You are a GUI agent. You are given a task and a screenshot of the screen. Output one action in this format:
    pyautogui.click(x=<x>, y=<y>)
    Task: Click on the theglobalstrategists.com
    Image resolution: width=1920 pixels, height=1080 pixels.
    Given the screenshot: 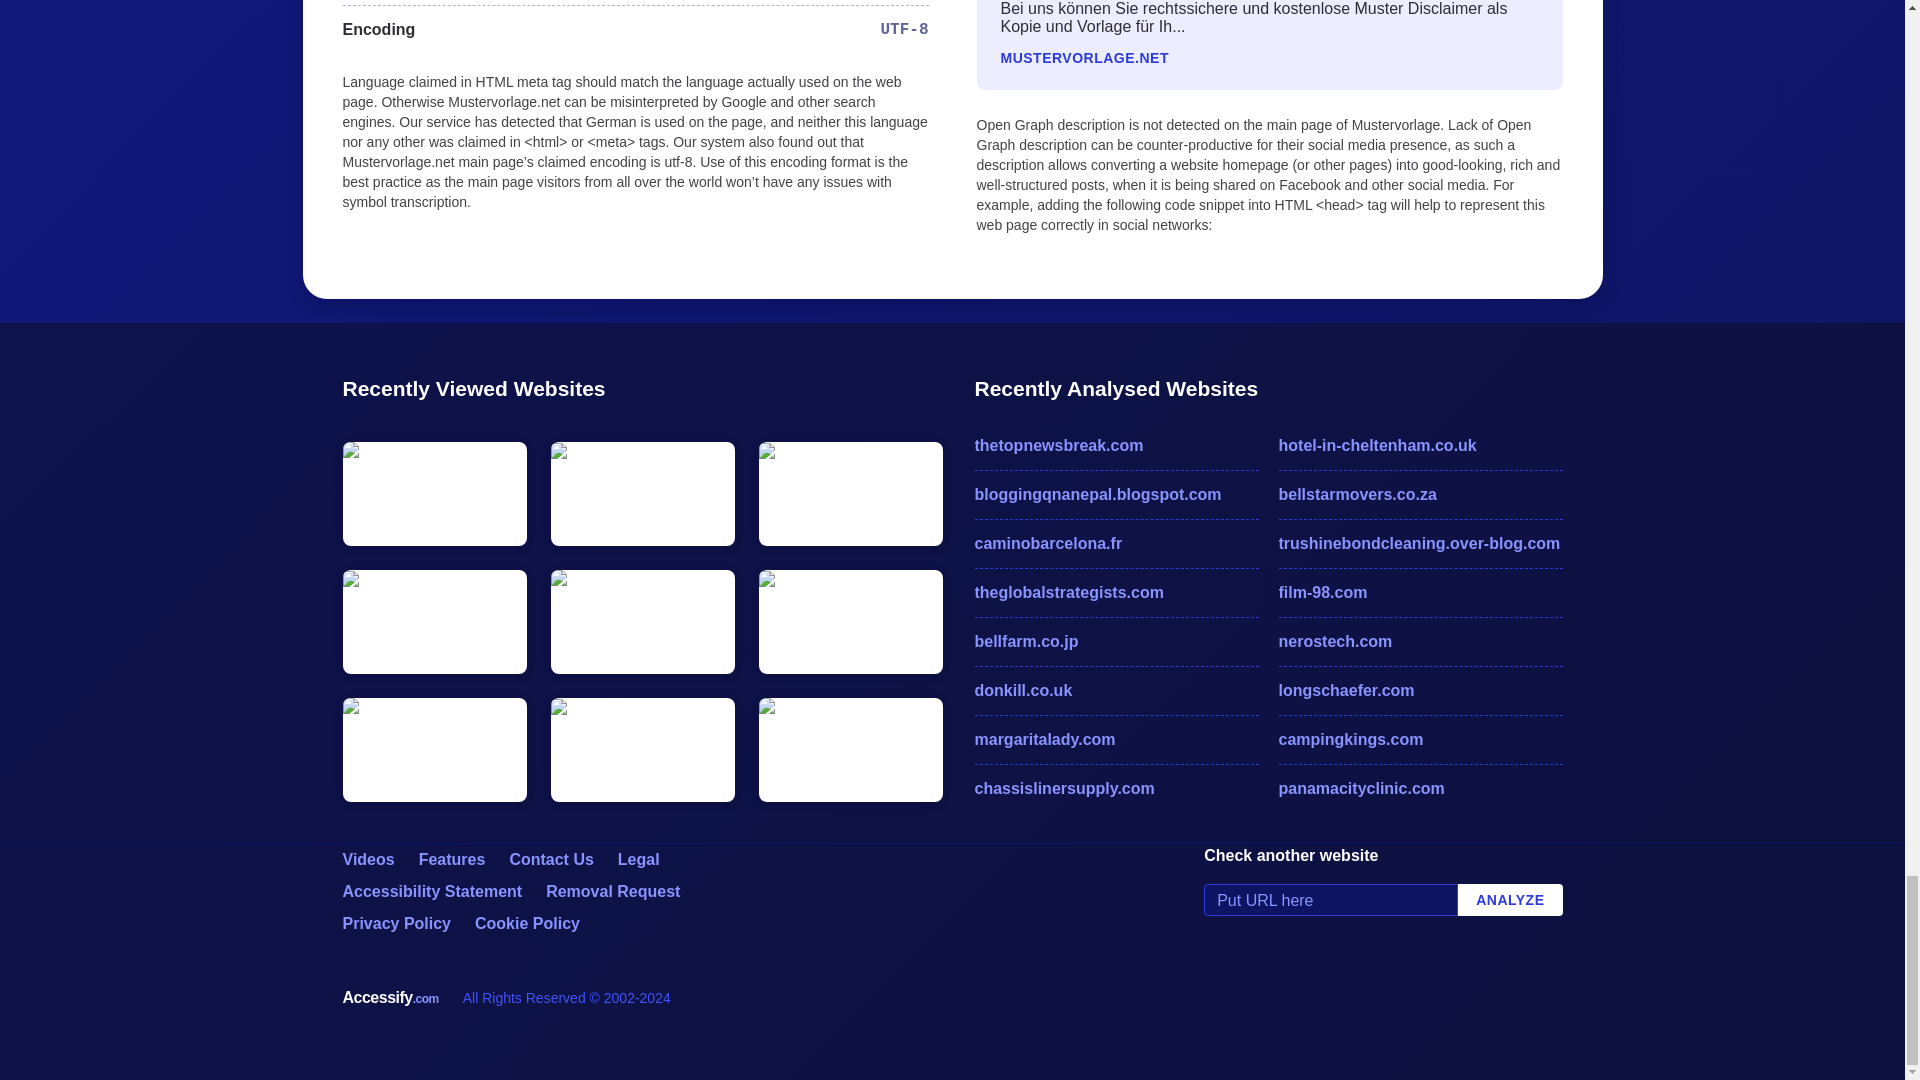 What is the action you would take?
    pyautogui.click(x=1115, y=592)
    